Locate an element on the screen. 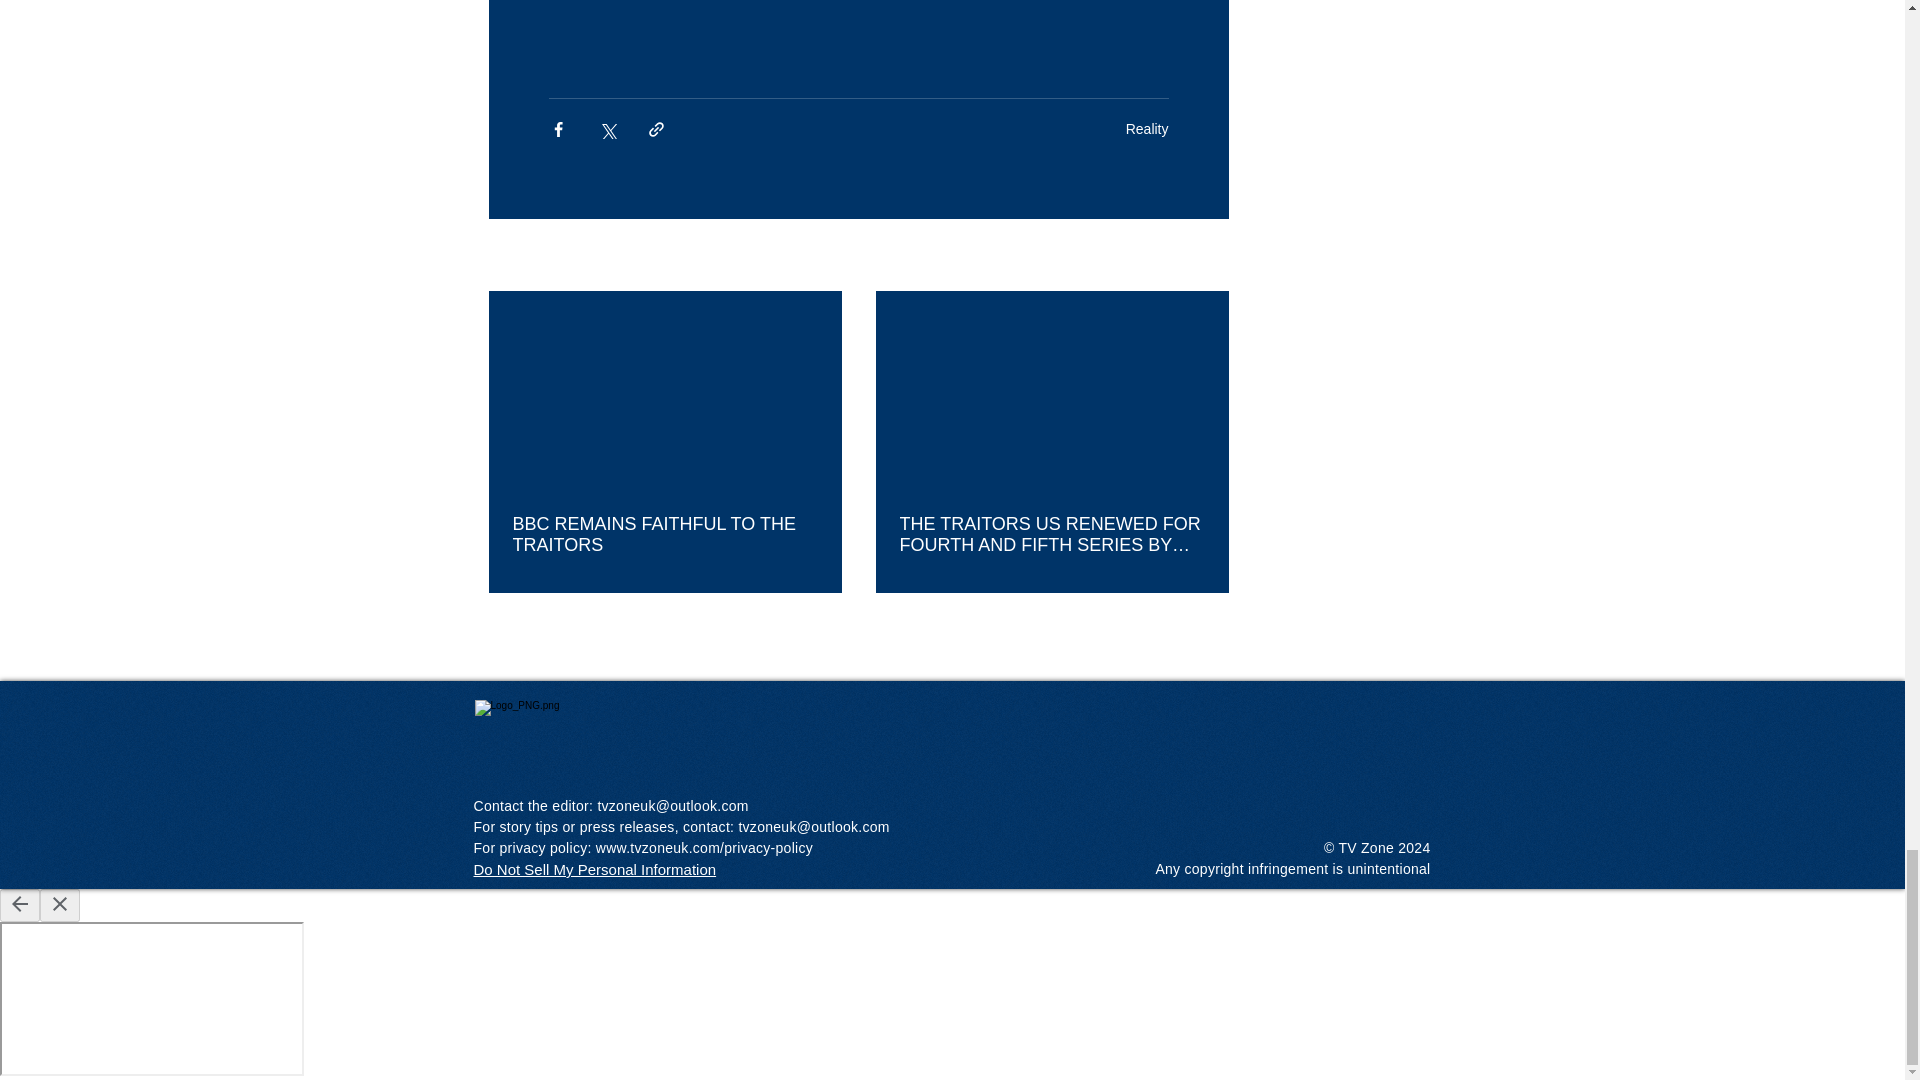  Reality is located at coordinates (1147, 128).